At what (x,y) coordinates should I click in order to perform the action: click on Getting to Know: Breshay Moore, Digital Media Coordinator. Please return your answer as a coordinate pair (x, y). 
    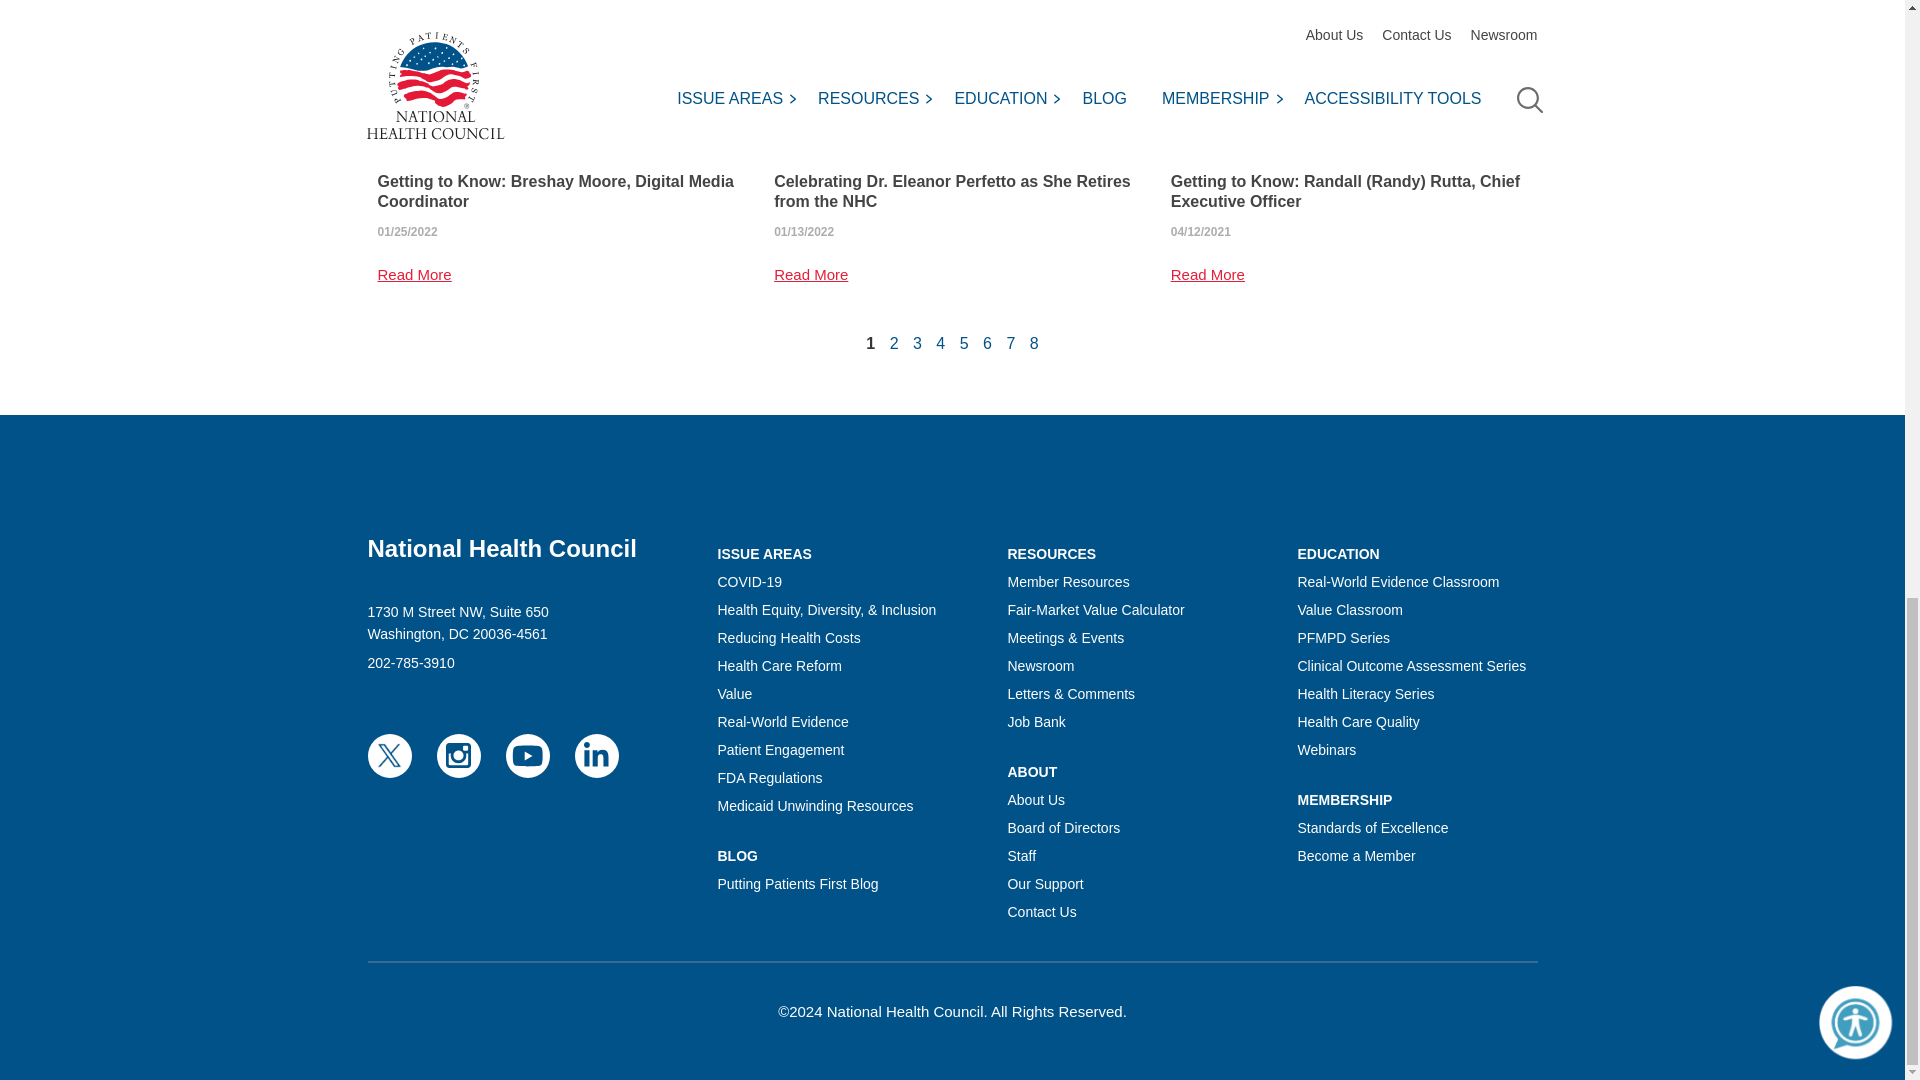
    Looking at the image, I should click on (556, 191).